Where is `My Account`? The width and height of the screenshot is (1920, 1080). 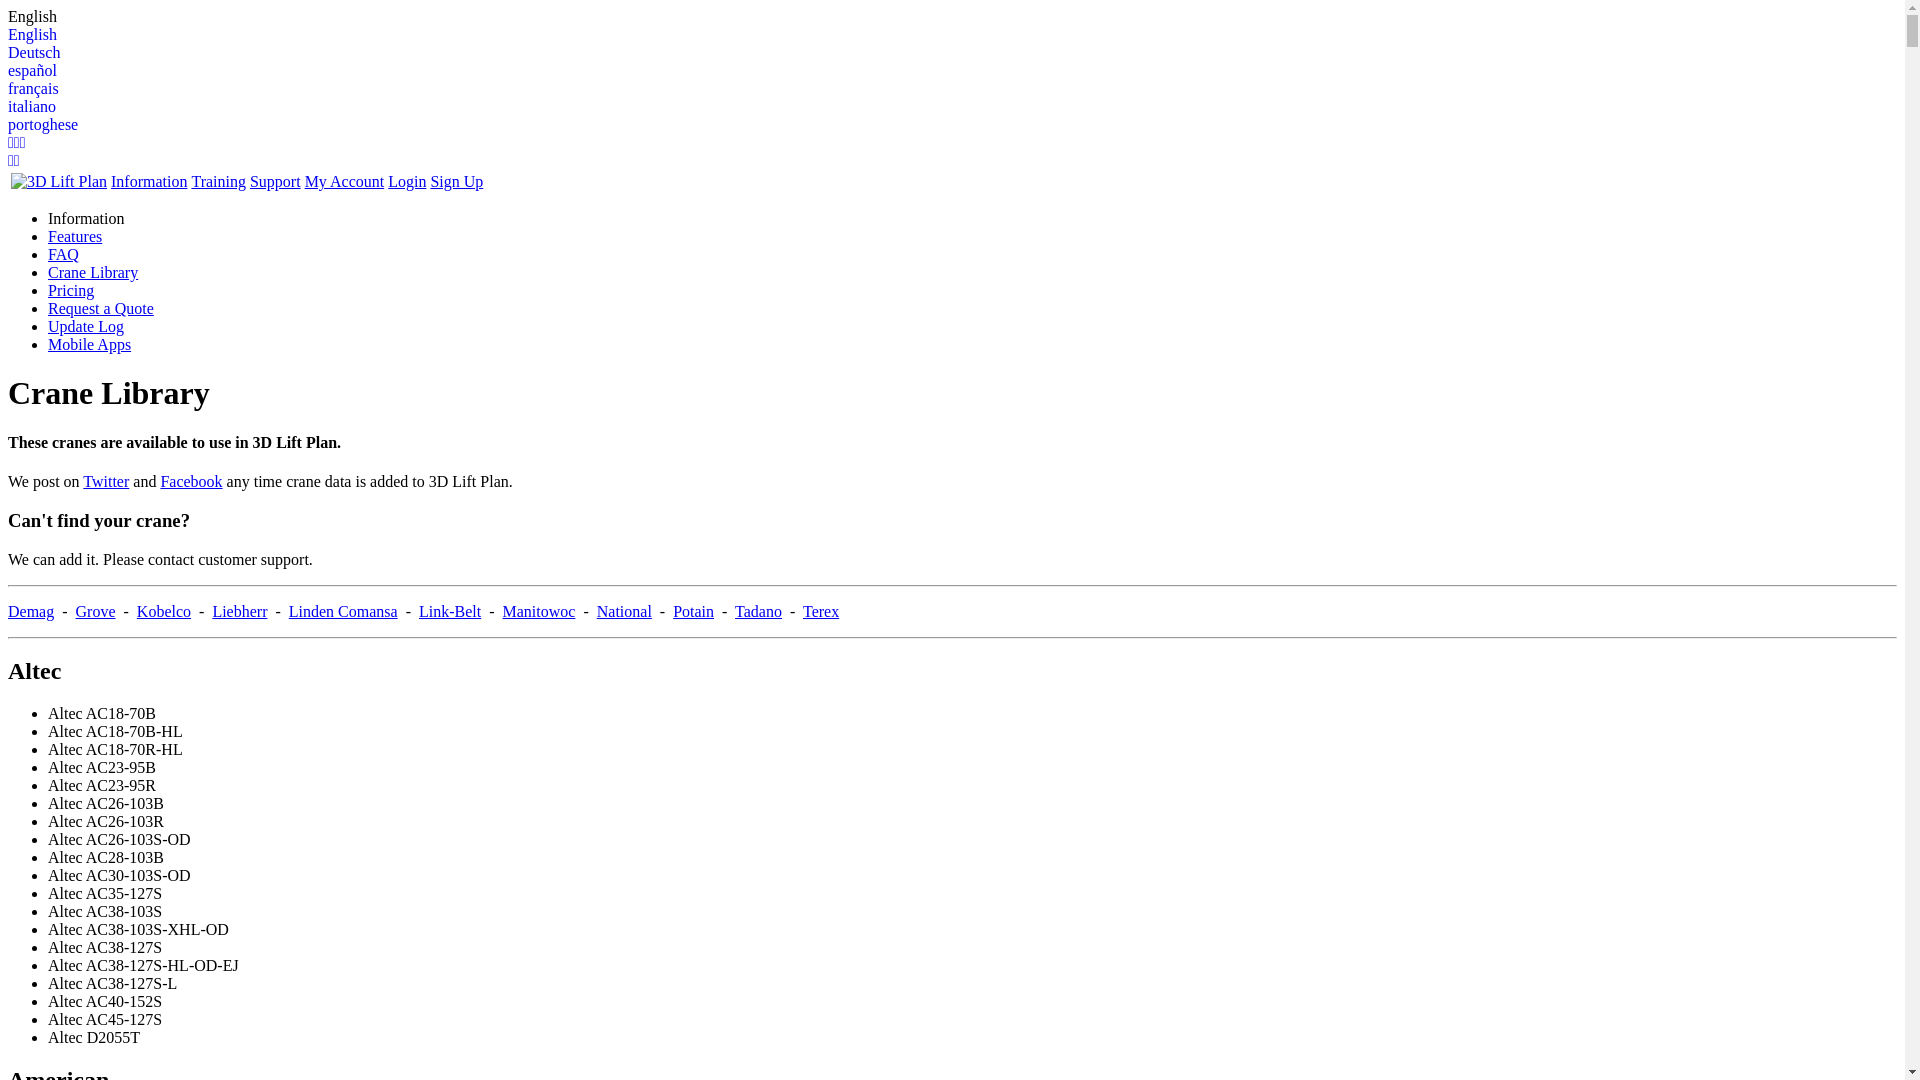 My Account is located at coordinates (345, 182).